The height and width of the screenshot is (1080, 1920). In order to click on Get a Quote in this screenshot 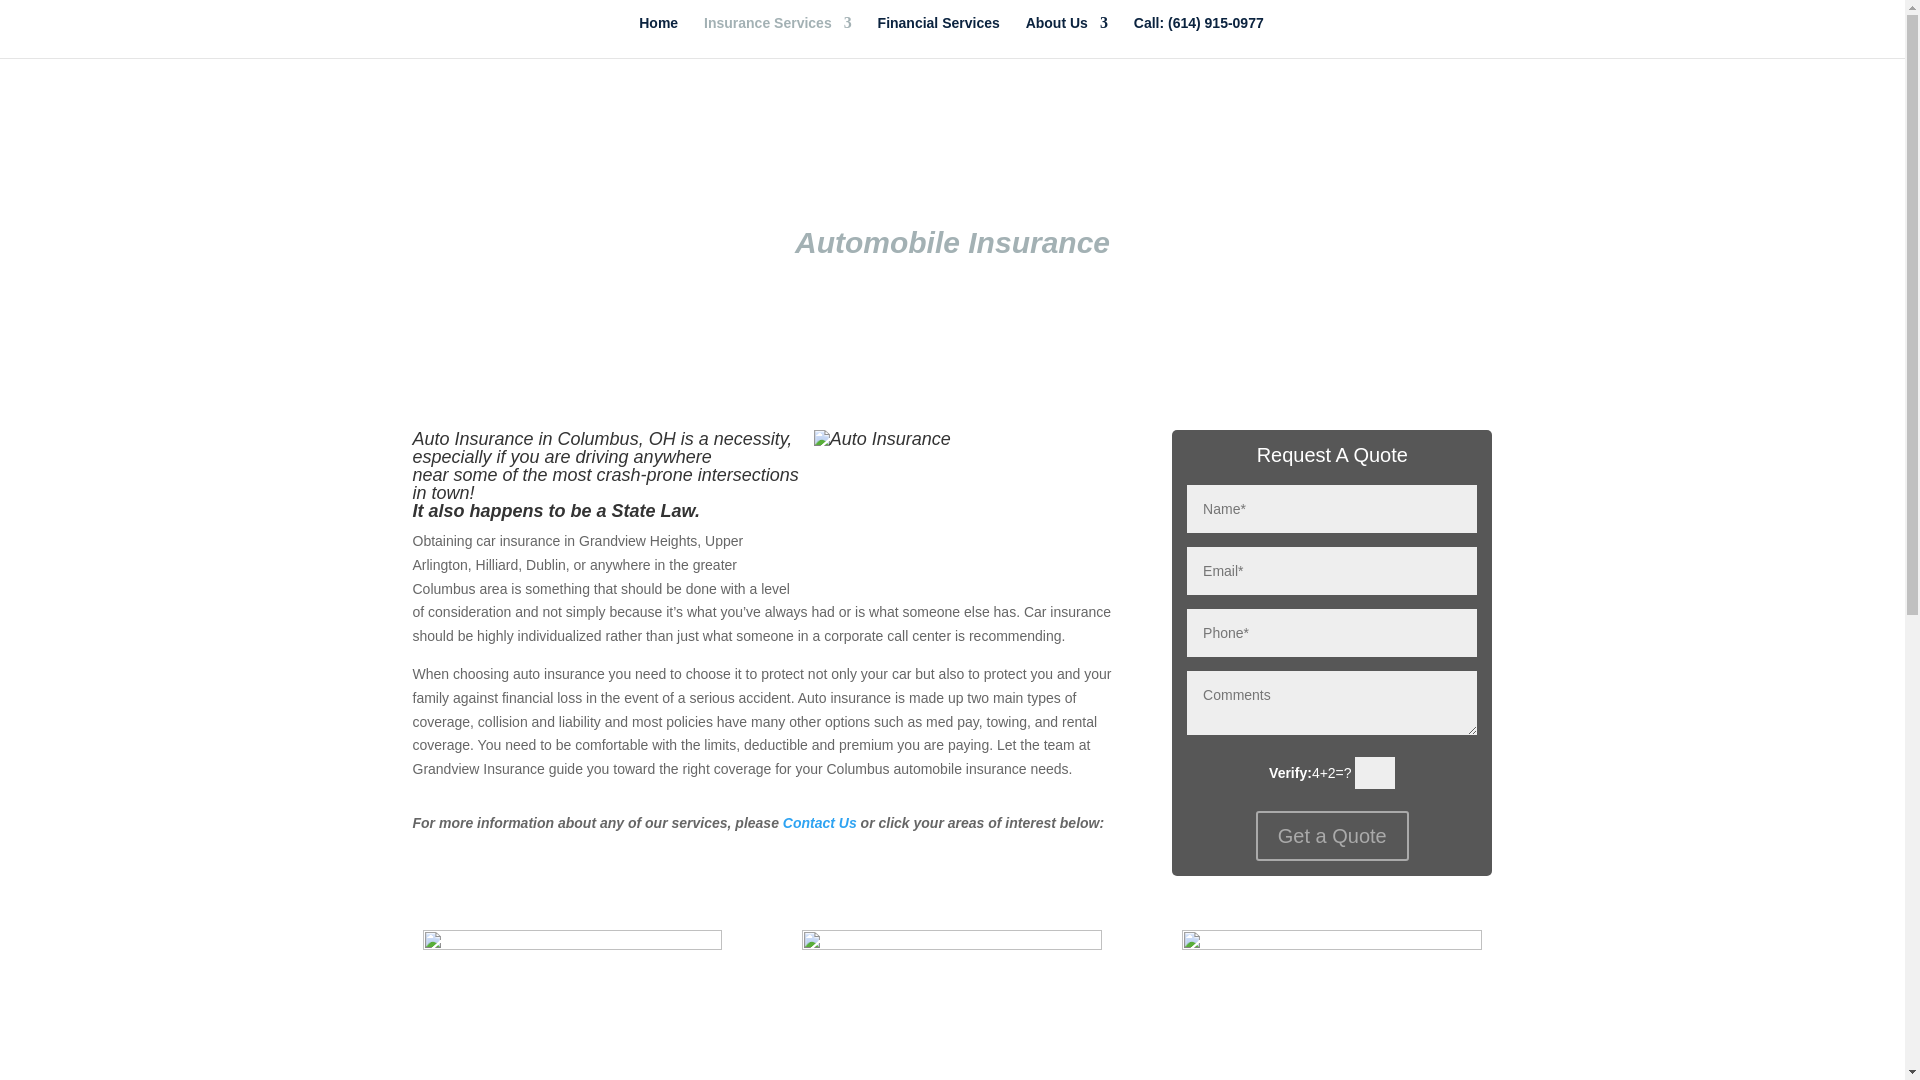, I will do `click(1332, 836)`.